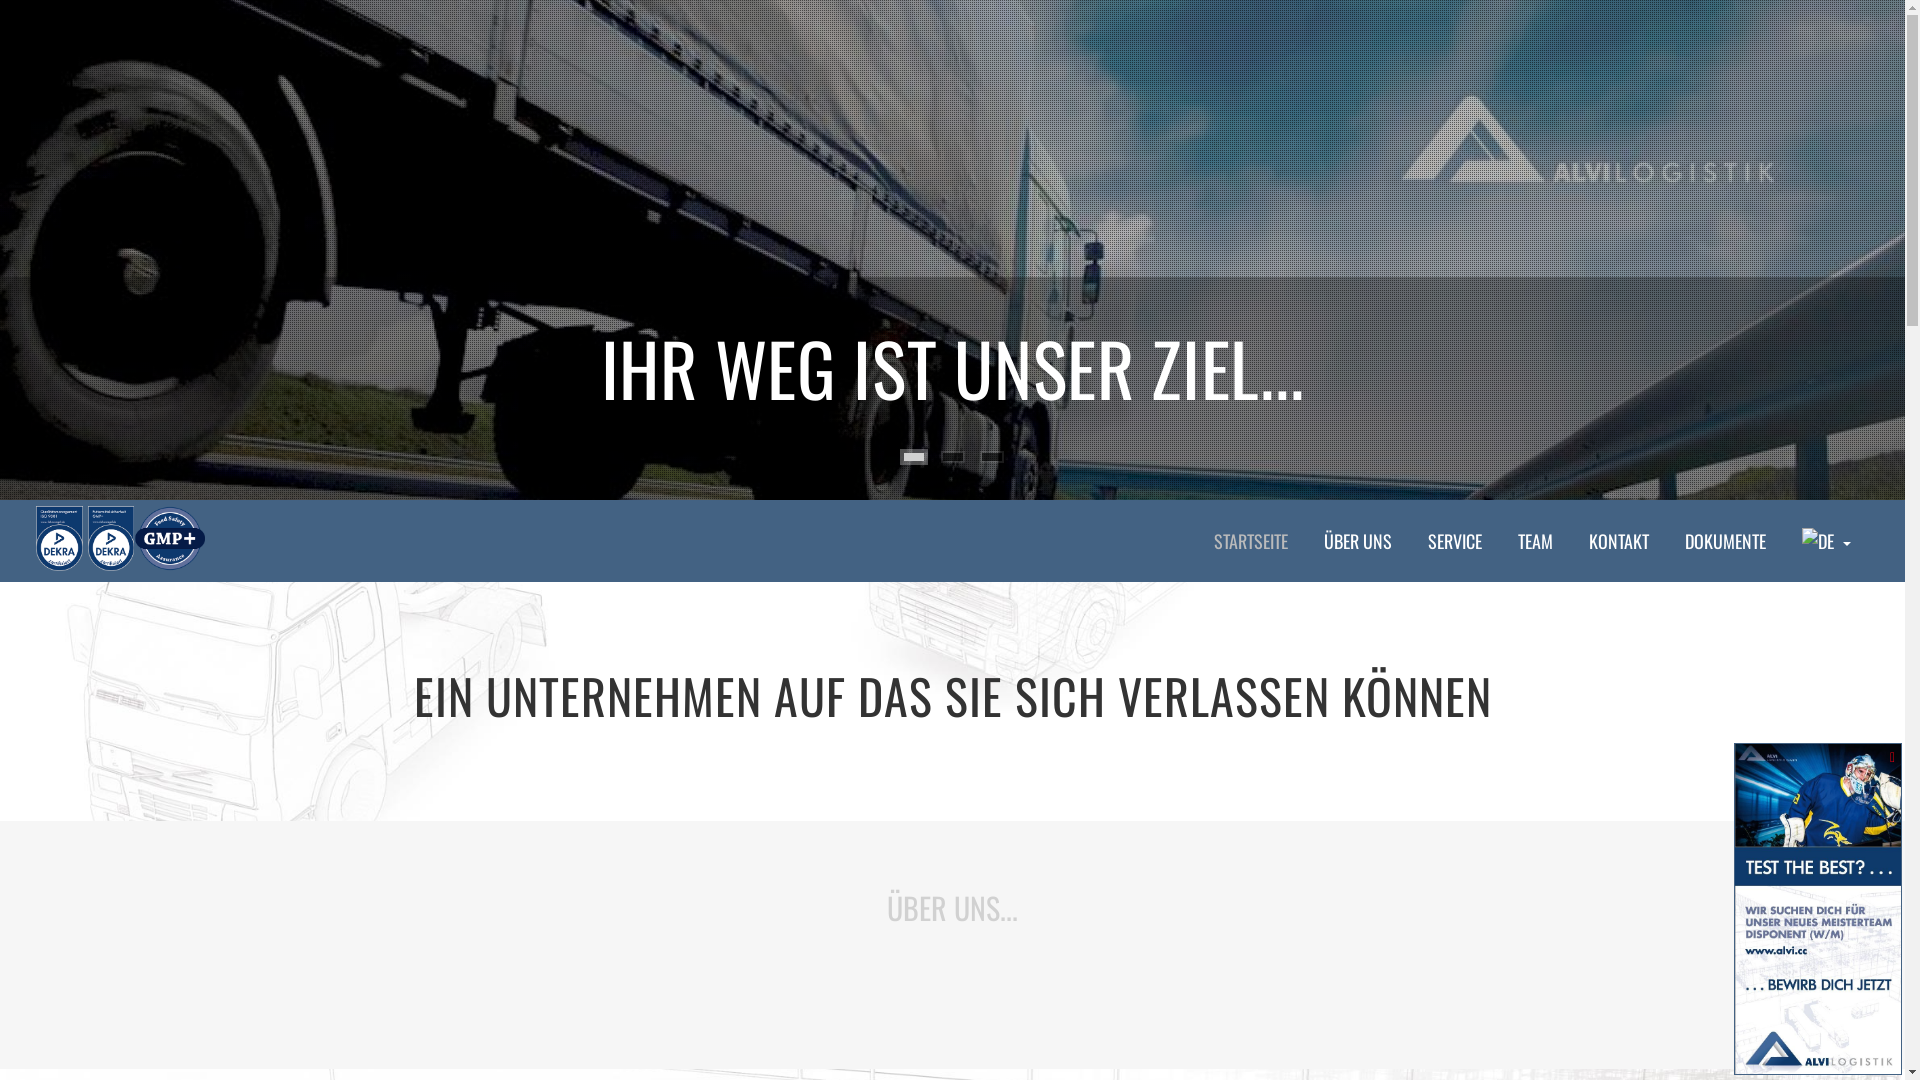  Describe the element at coordinates (1536, 541) in the screenshot. I see `TEAM` at that location.